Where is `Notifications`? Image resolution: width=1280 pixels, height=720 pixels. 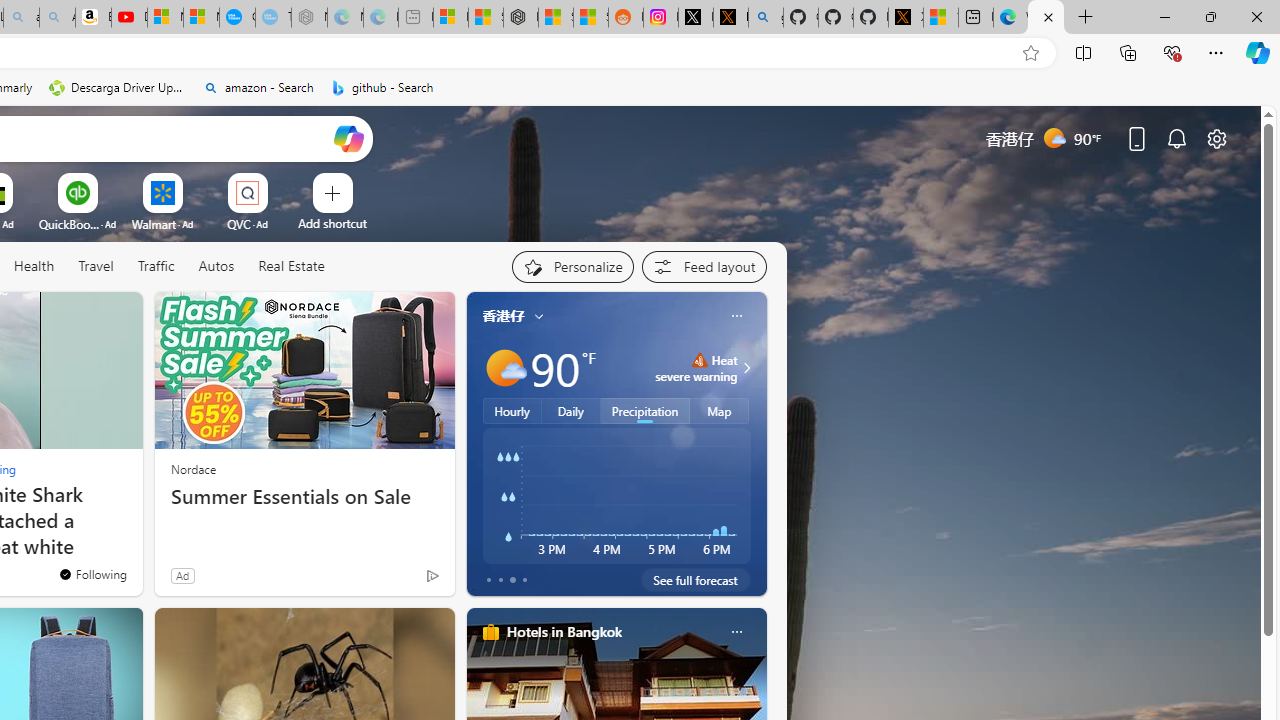
Notifications is located at coordinates (1176, 138).